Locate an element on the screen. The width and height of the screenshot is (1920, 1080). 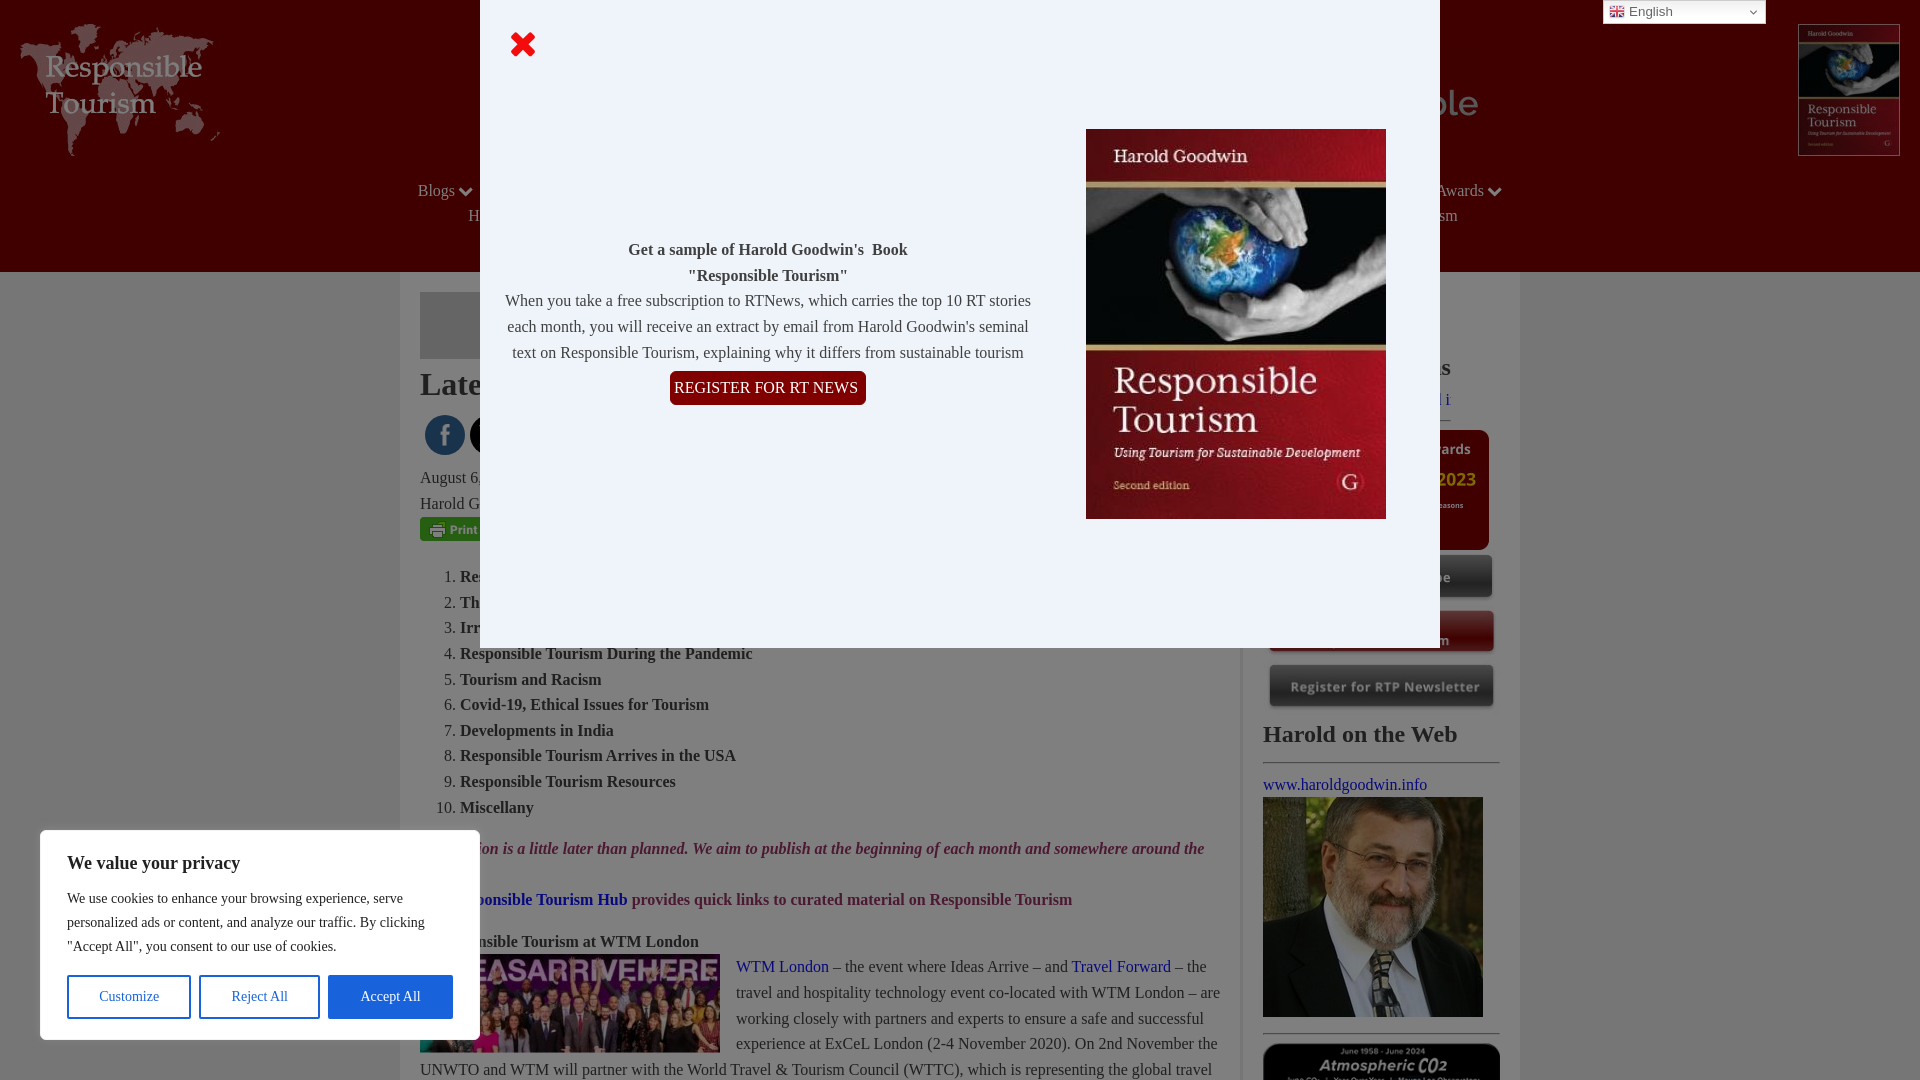
RSS is located at coordinates (624, 435).